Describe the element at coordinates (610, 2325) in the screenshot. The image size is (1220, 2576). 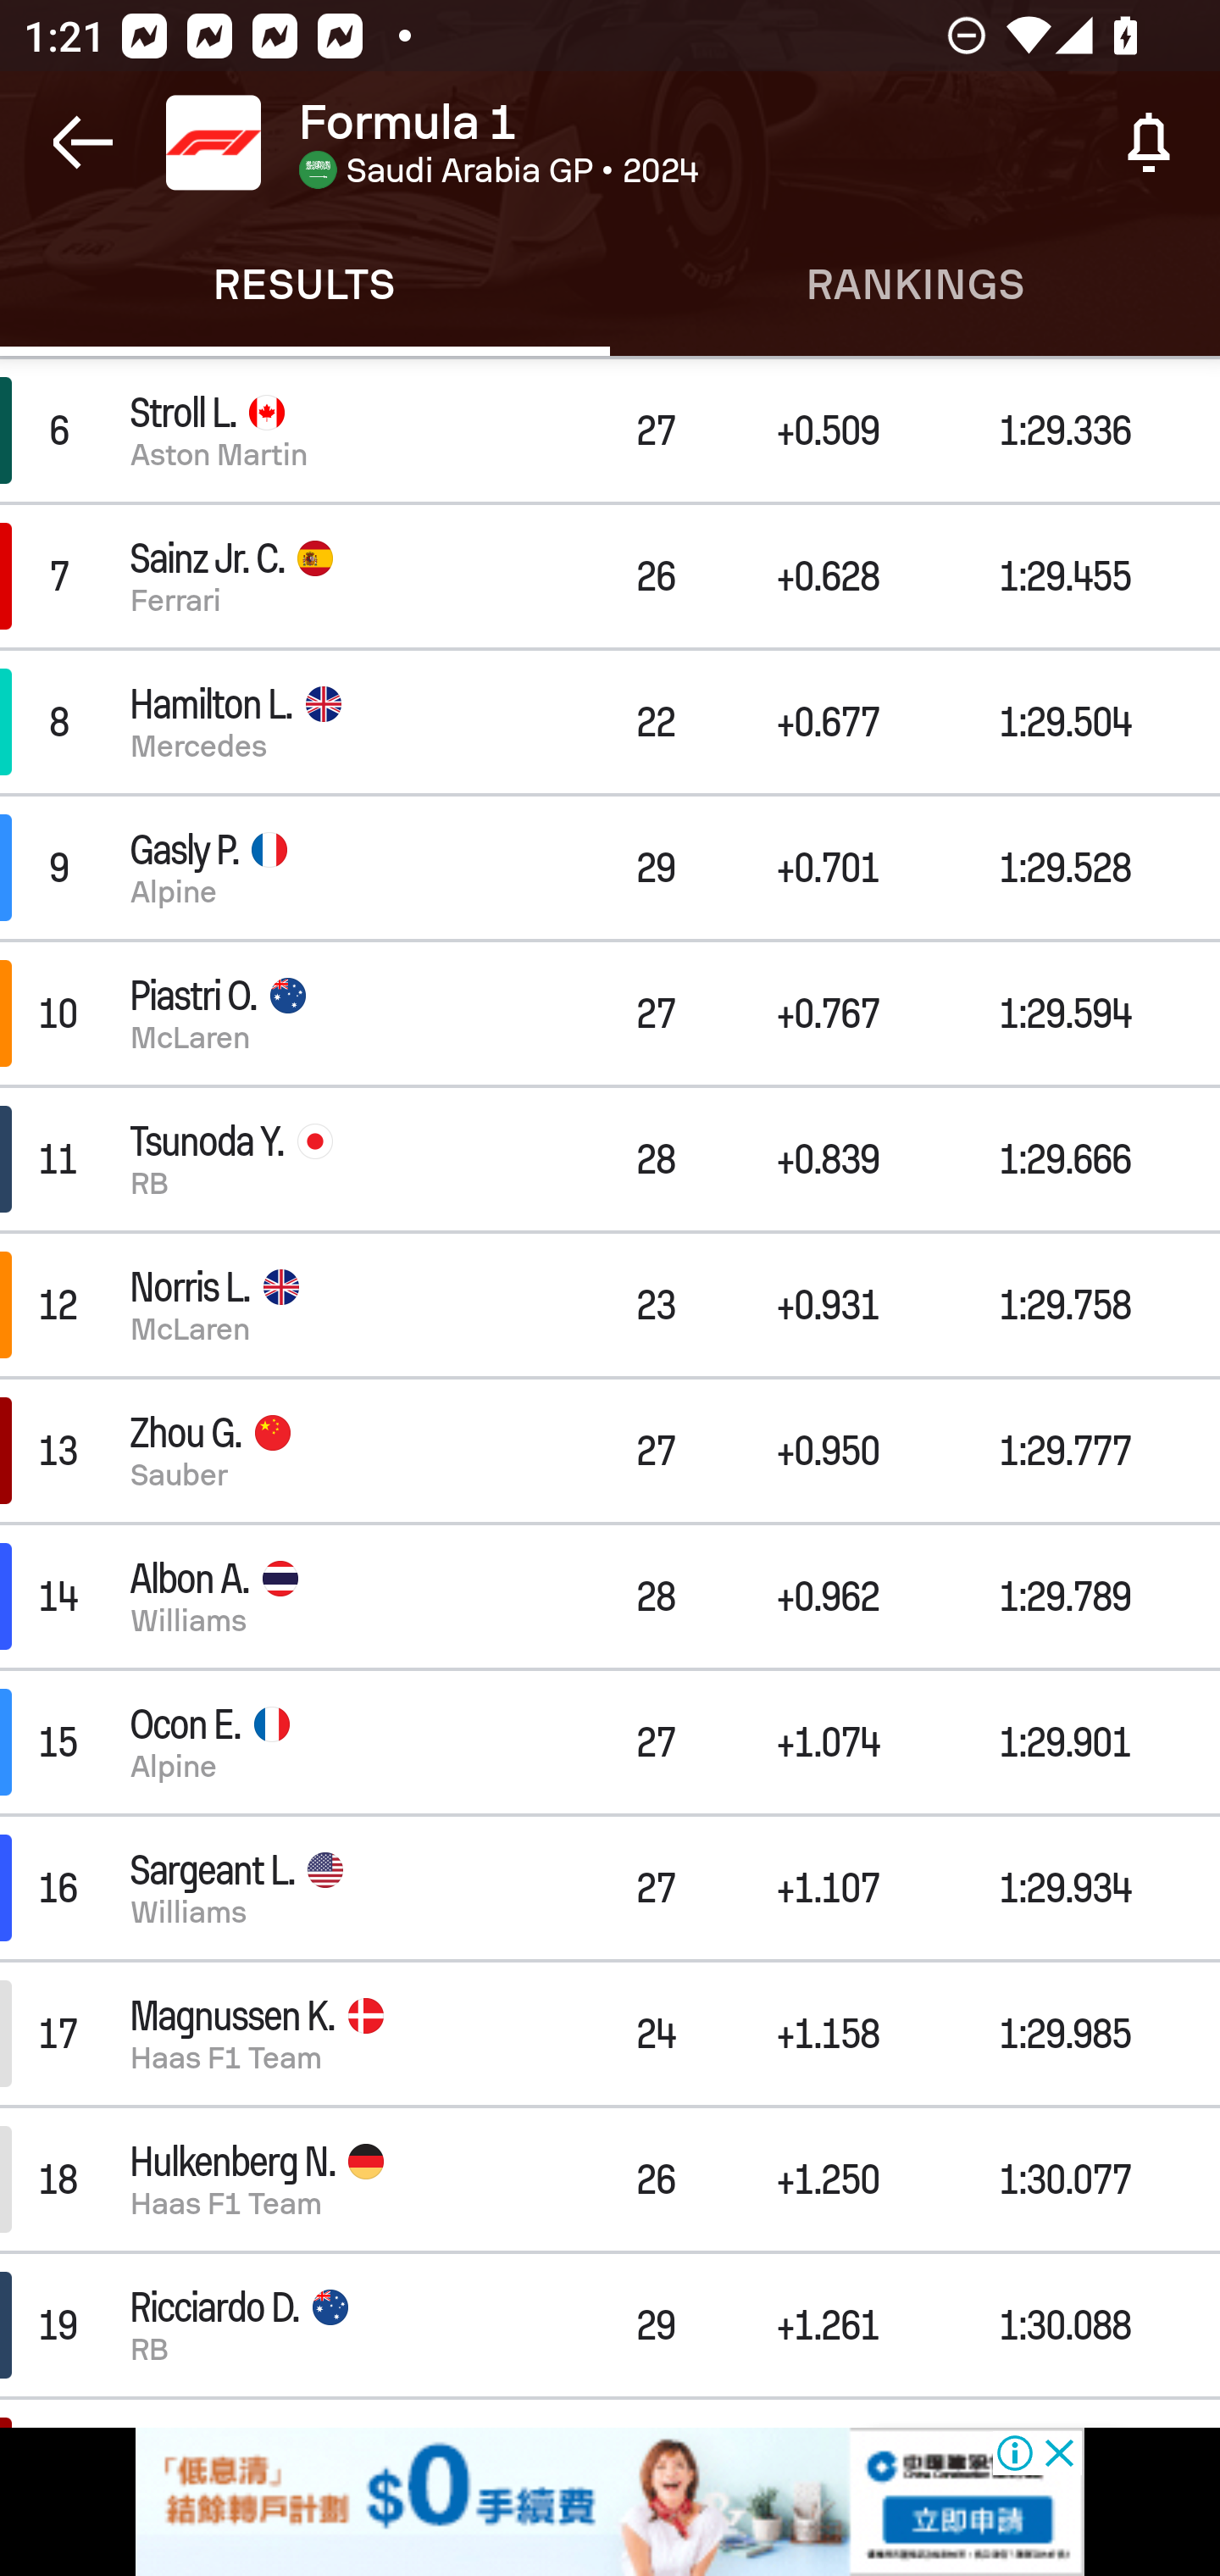
I see `19 Ricciardo D. RB 29 +1.261 1:30.088` at that location.